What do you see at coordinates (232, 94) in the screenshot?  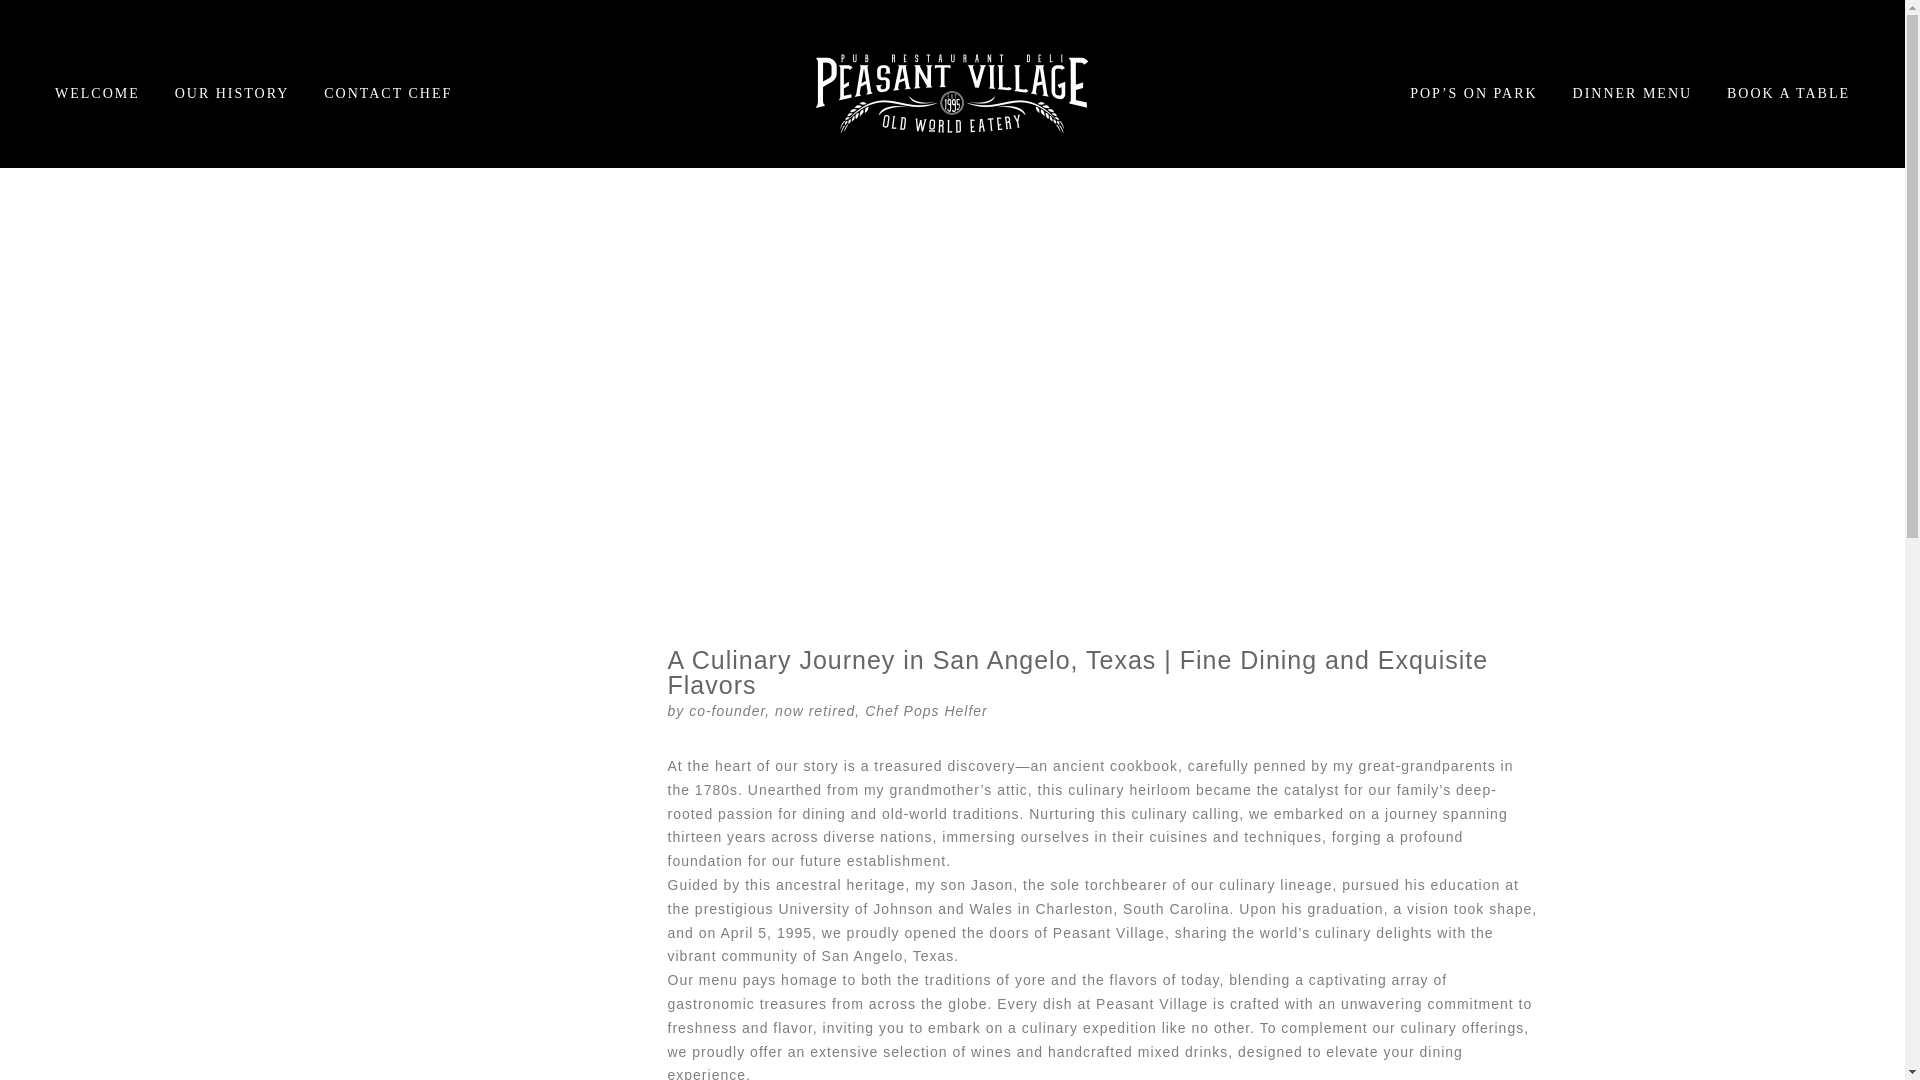 I see `OUR HISTORY` at bounding box center [232, 94].